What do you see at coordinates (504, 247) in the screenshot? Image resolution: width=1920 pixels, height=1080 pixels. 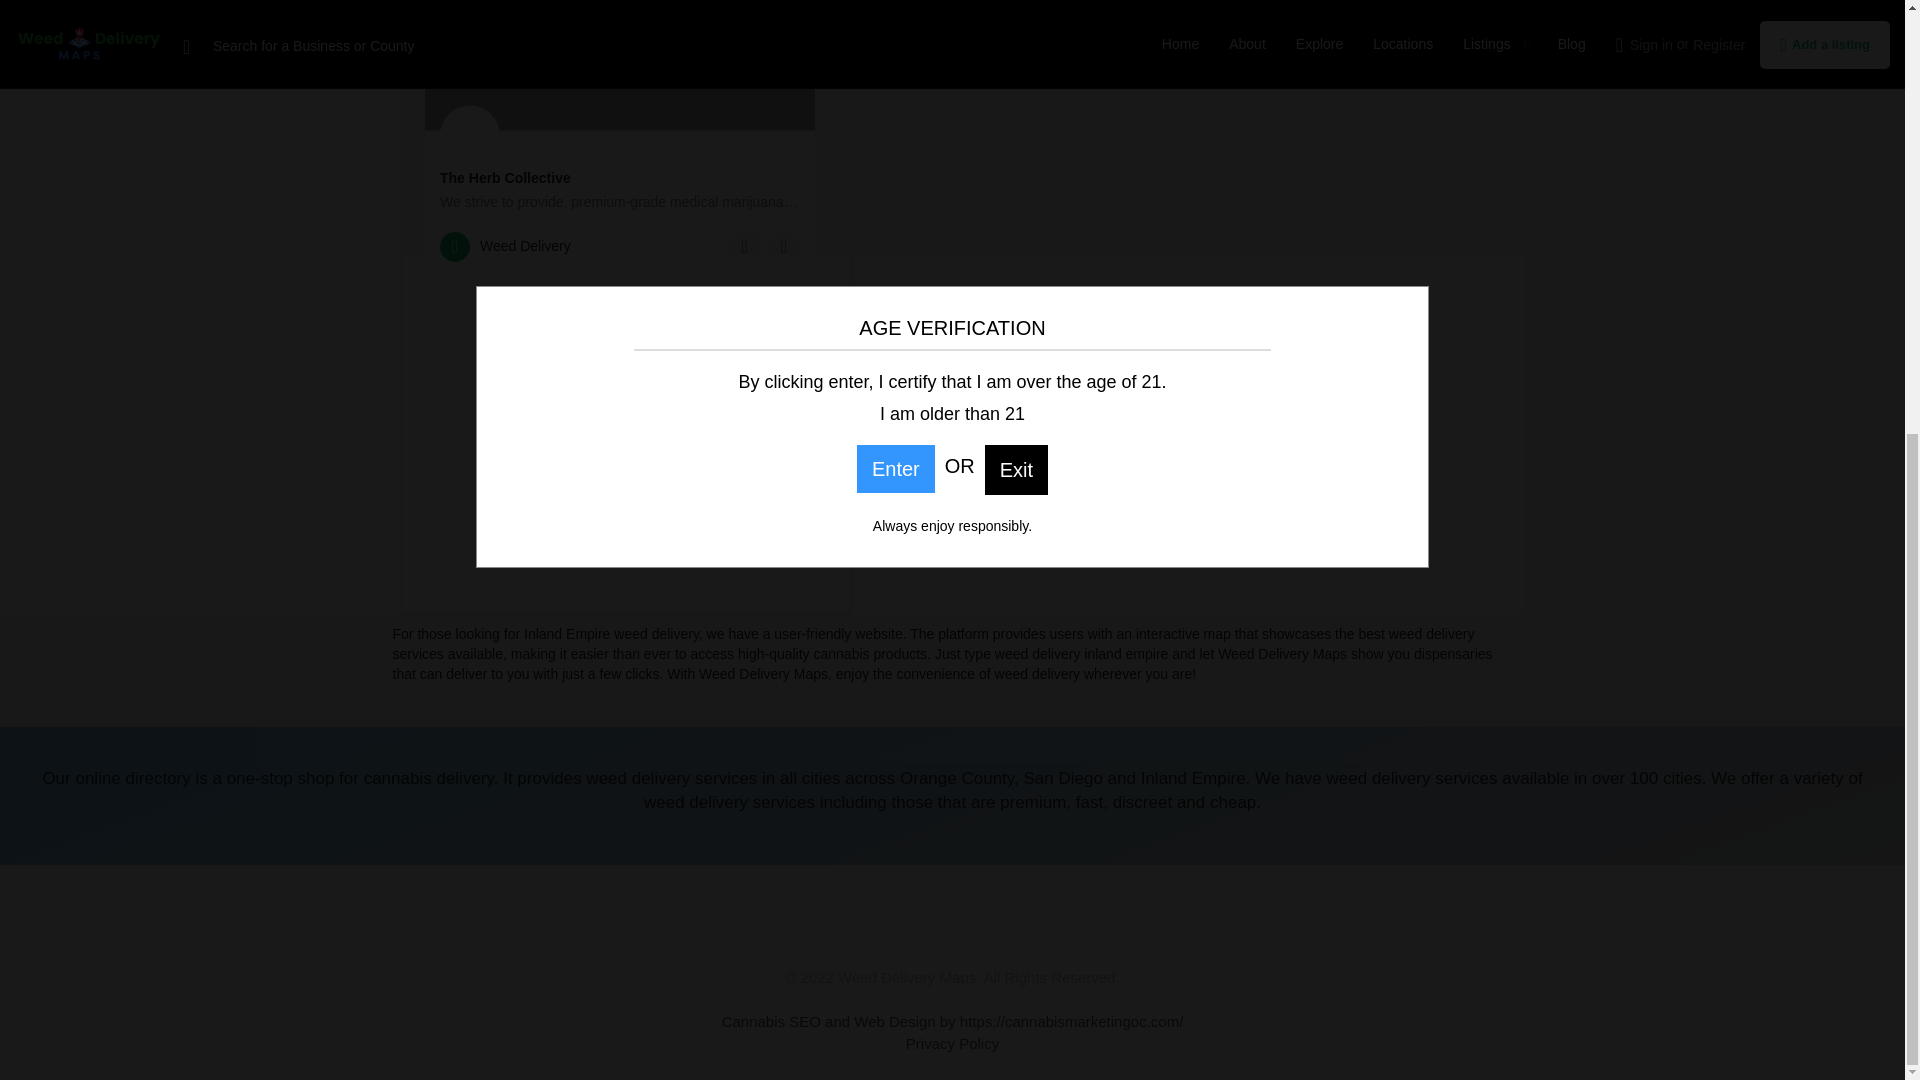 I see `Weed Delivery` at bounding box center [504, 247].